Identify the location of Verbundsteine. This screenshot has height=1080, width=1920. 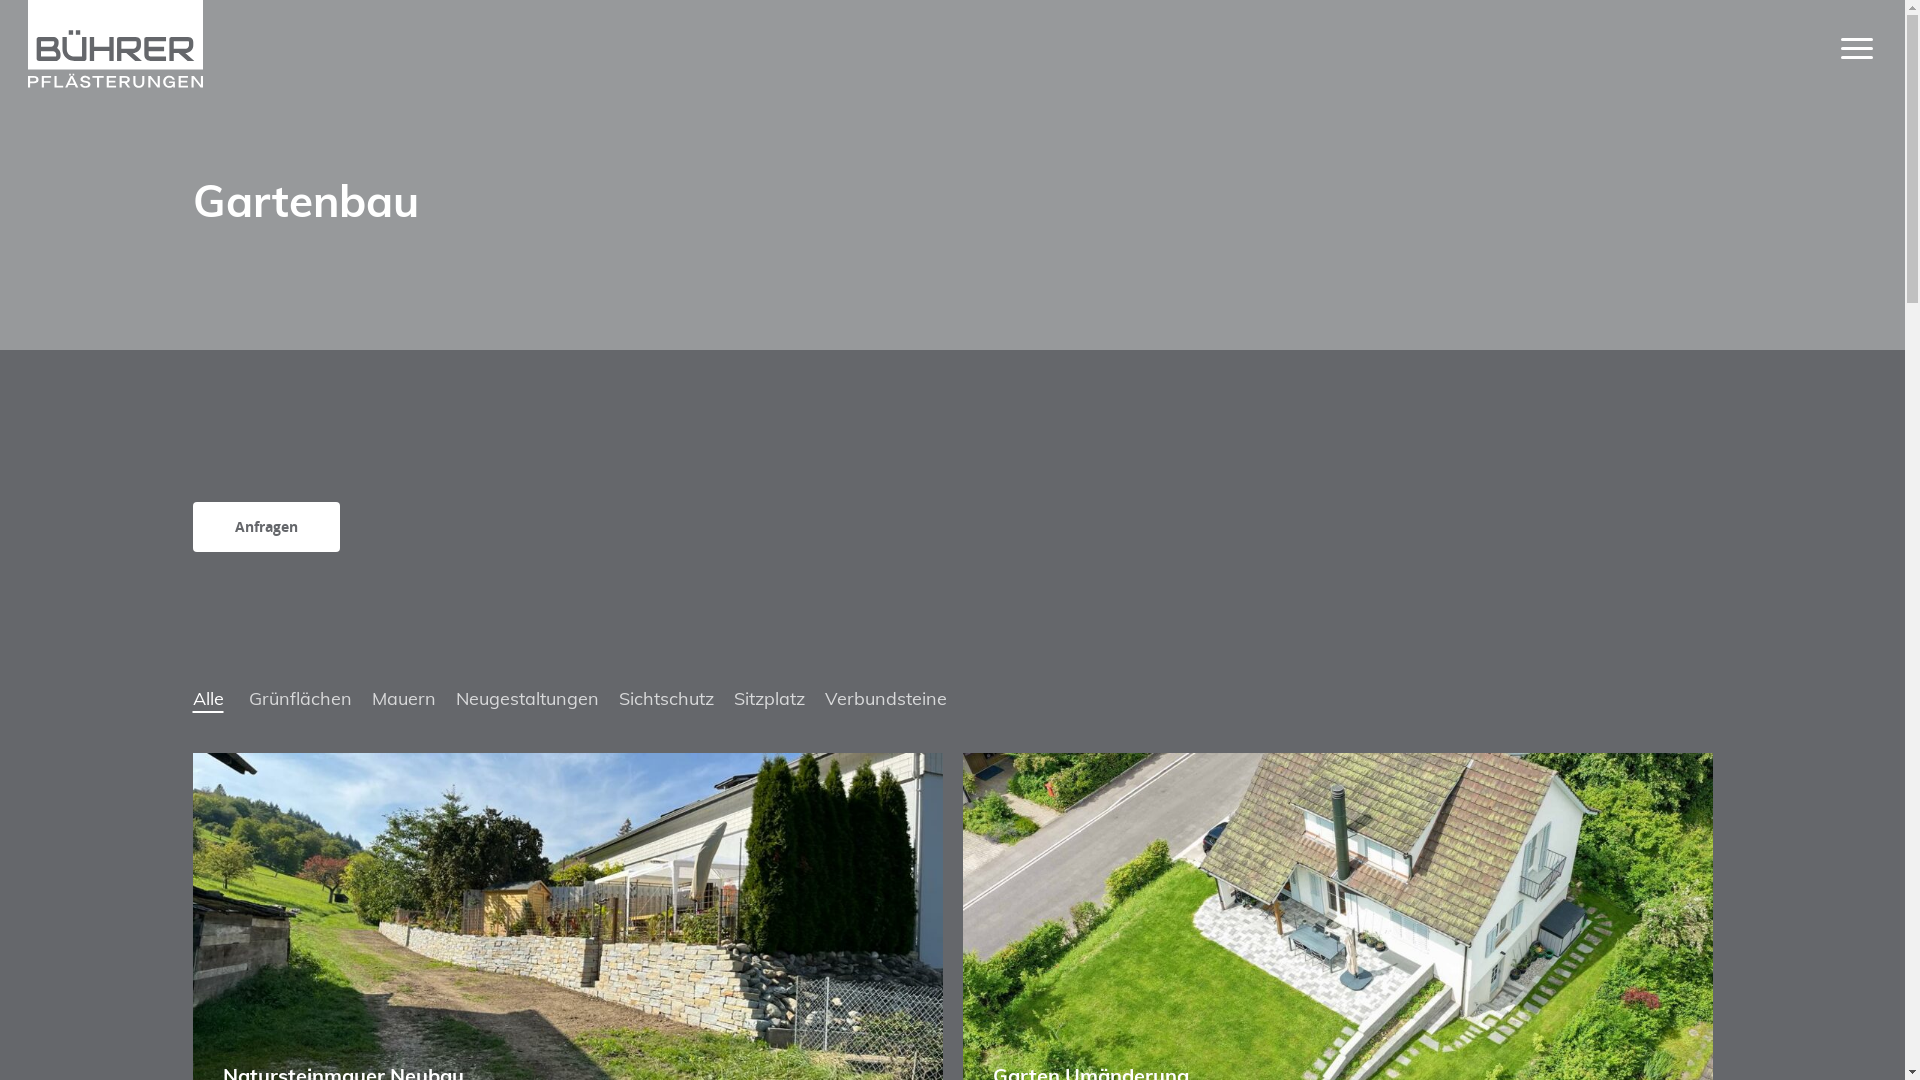
(885, 699).